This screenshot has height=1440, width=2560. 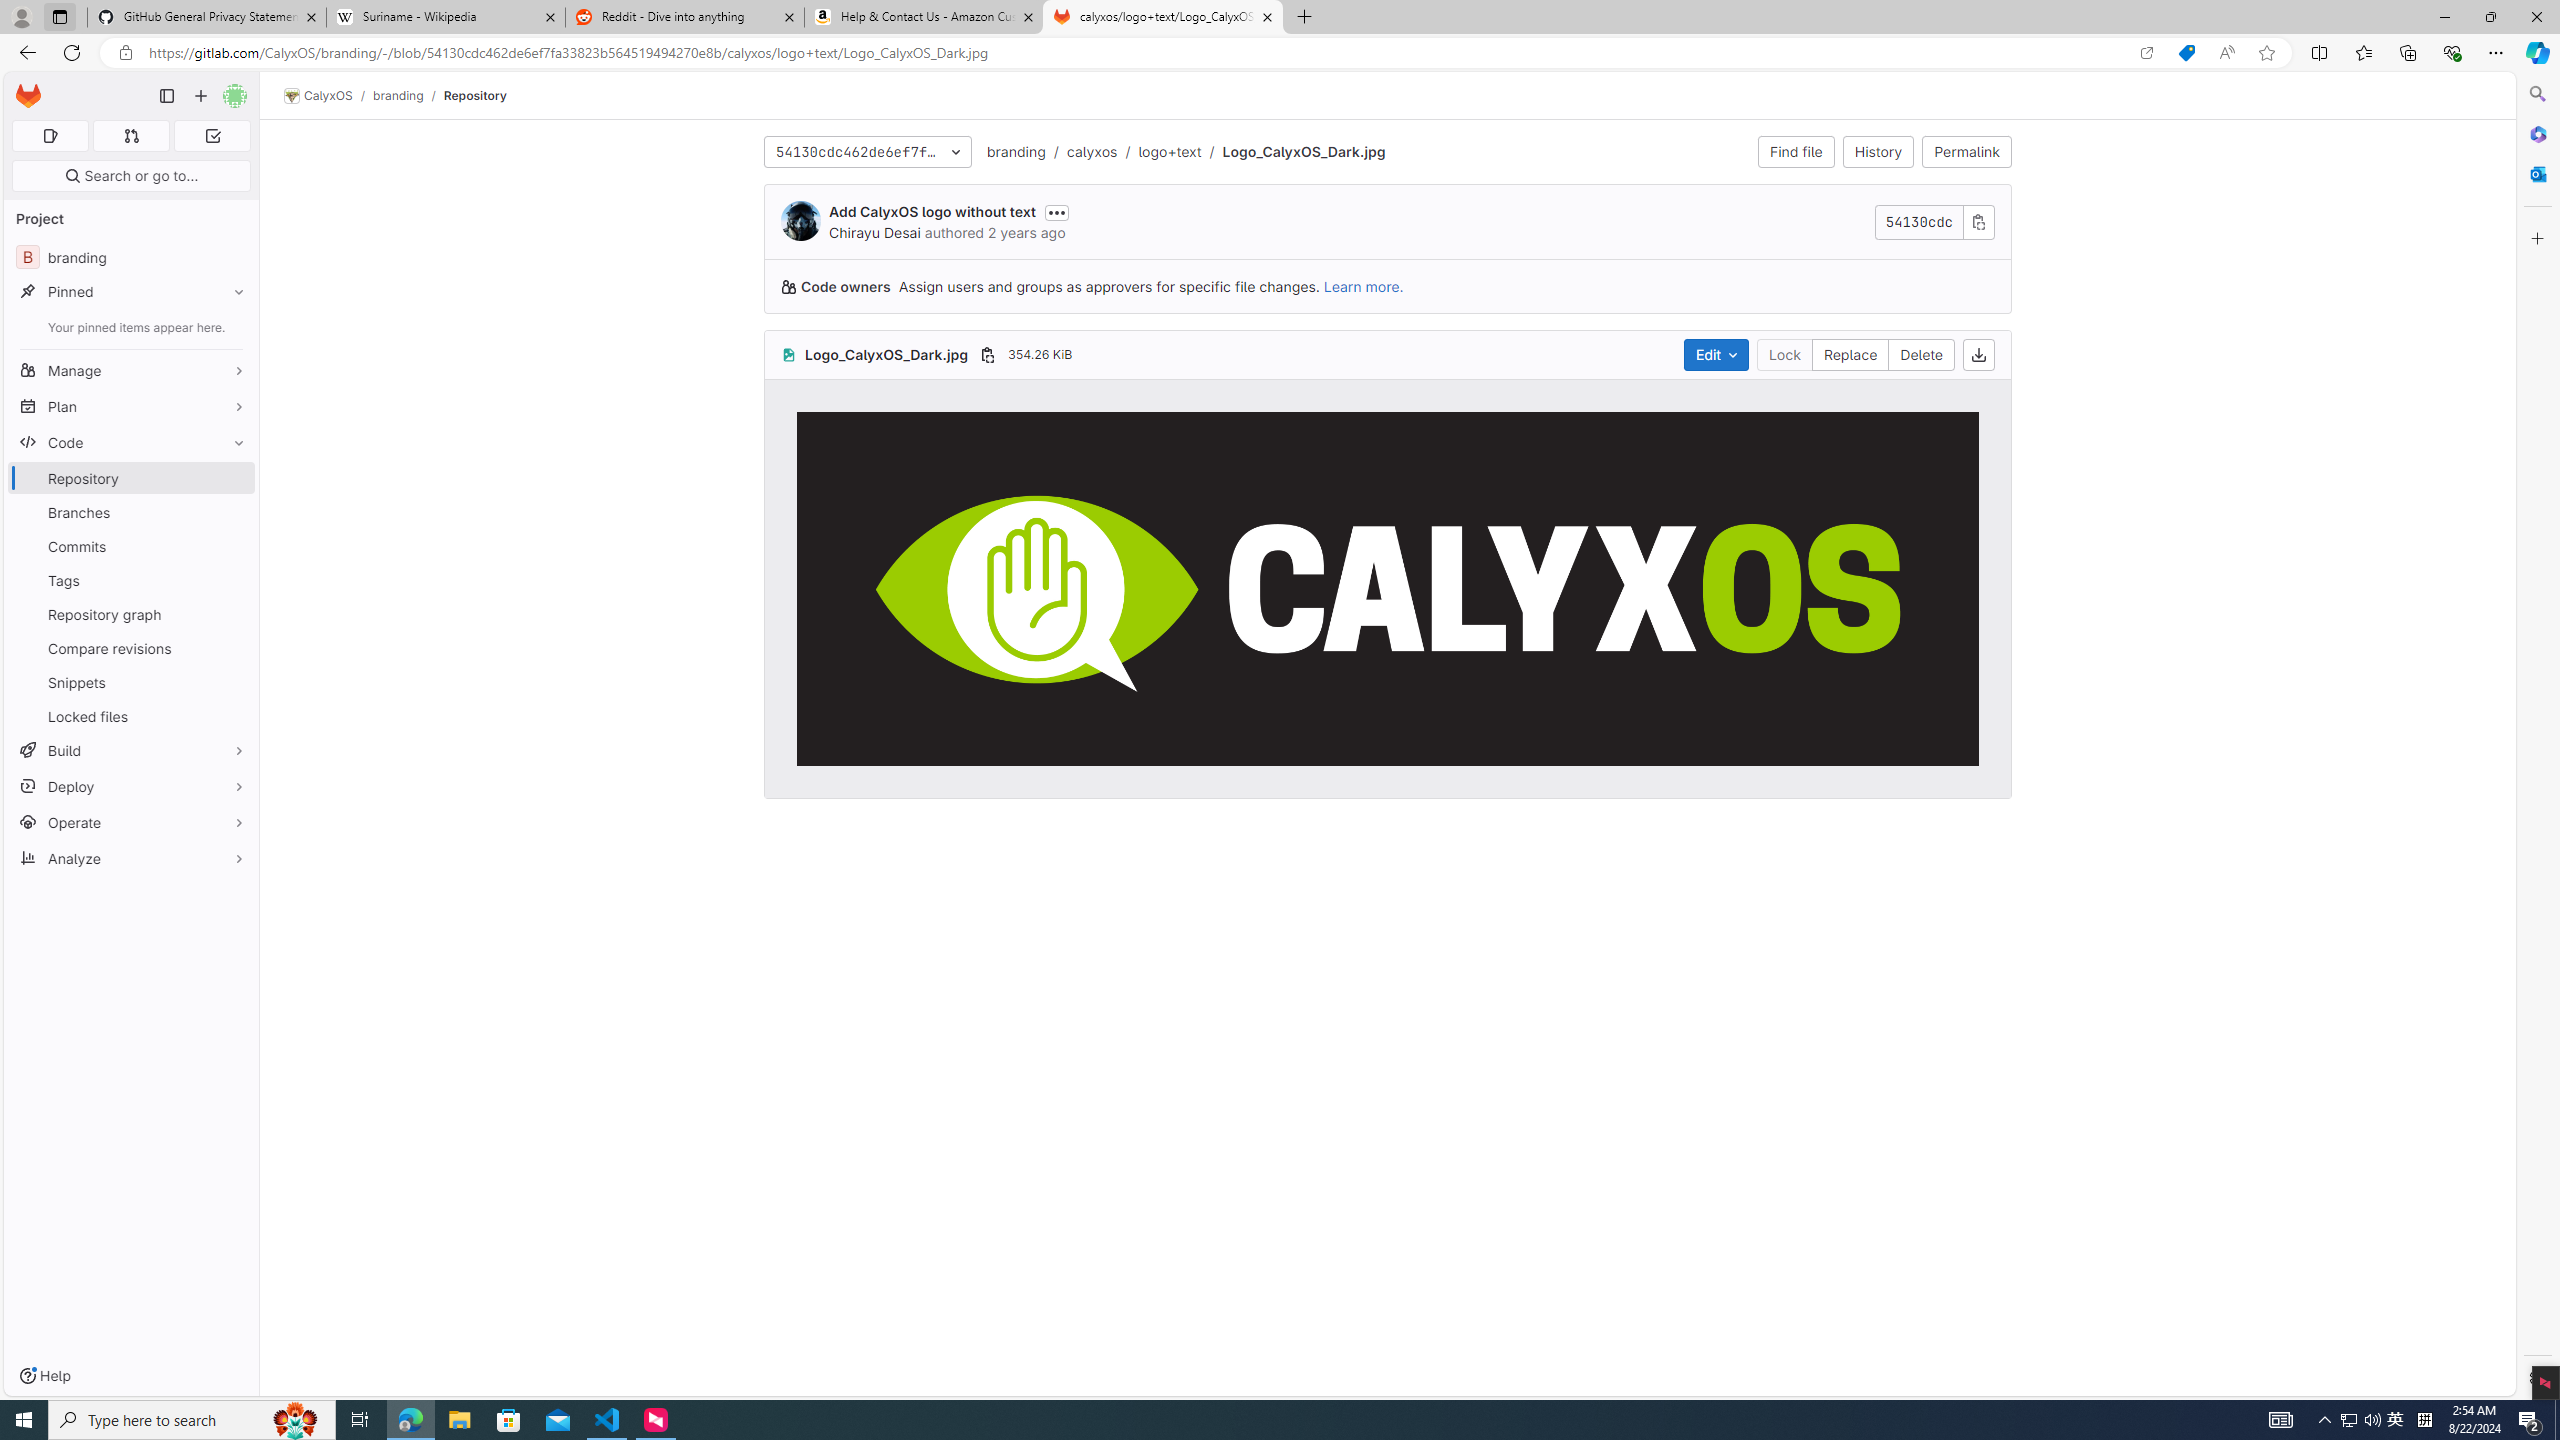 I want to click on calyxos, so click(x=1091, y=150).